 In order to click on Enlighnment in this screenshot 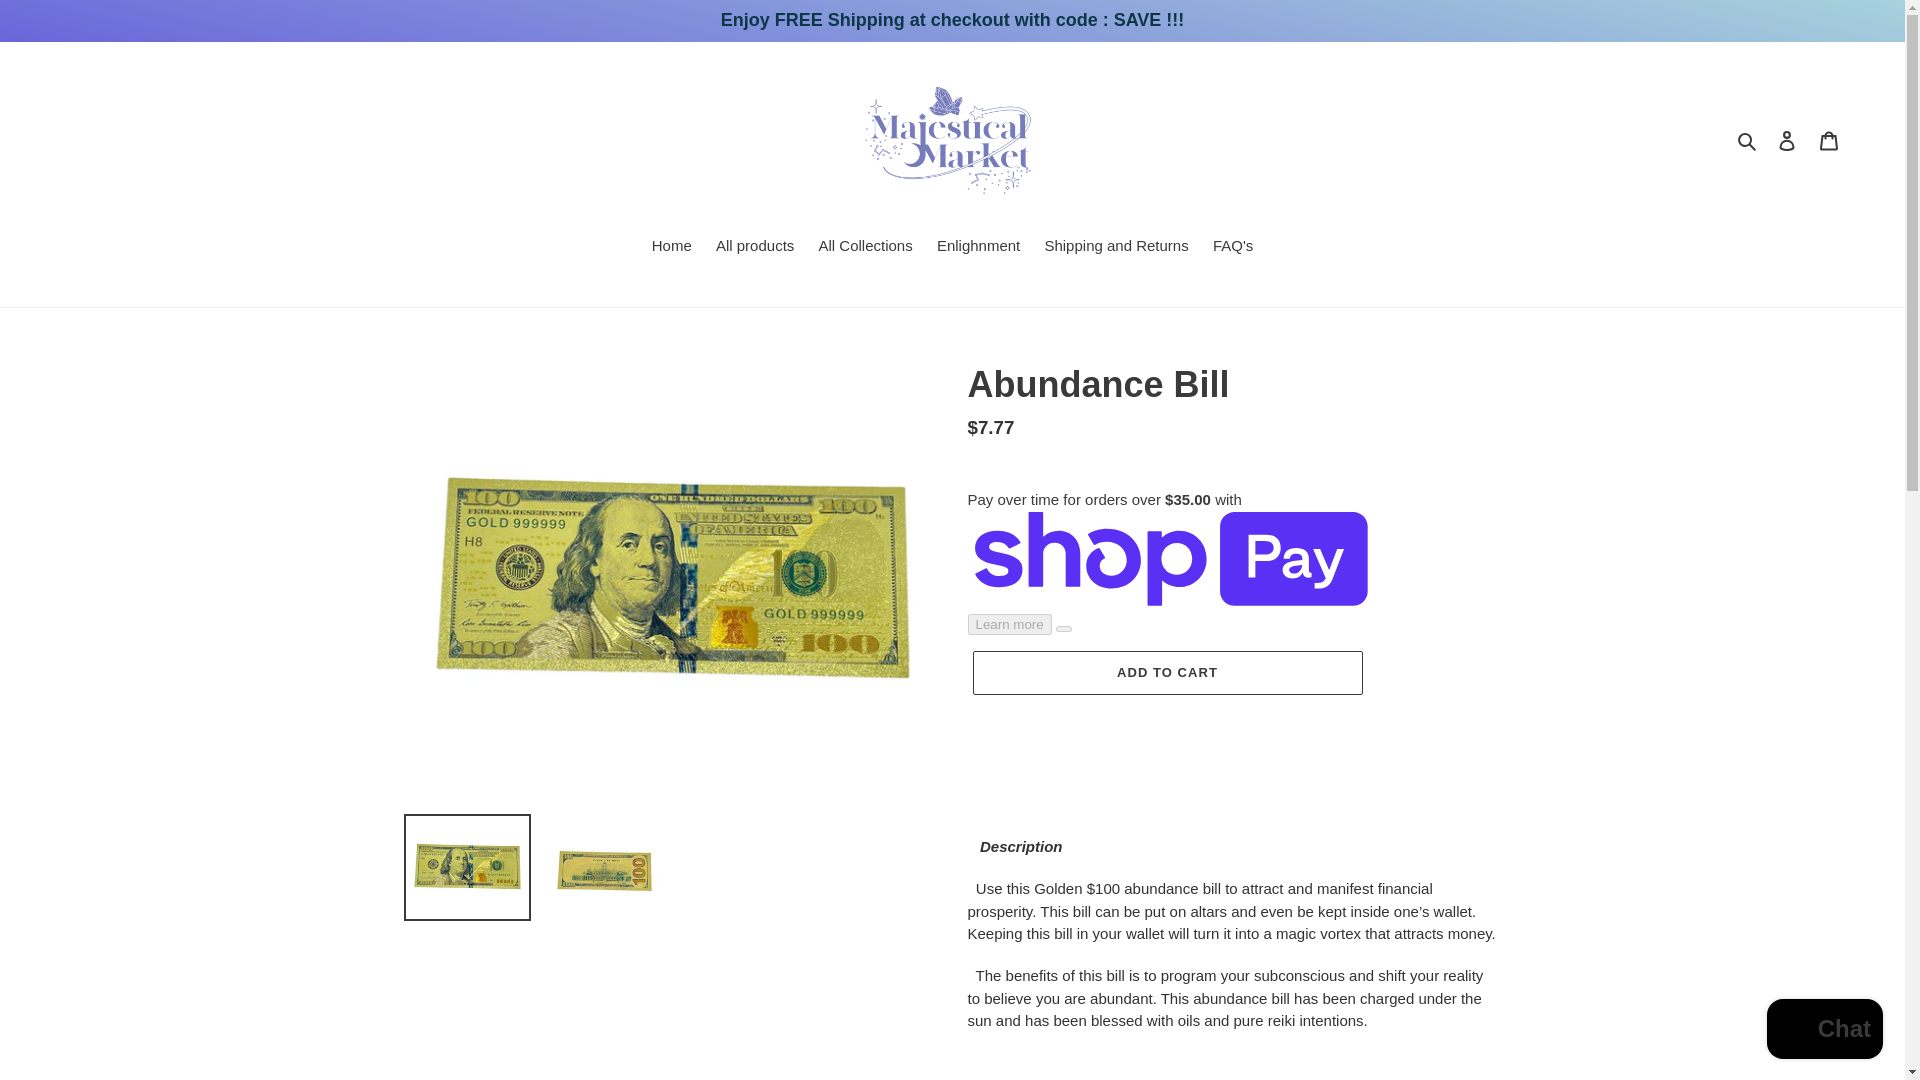, I will do `click(978, 248)`.